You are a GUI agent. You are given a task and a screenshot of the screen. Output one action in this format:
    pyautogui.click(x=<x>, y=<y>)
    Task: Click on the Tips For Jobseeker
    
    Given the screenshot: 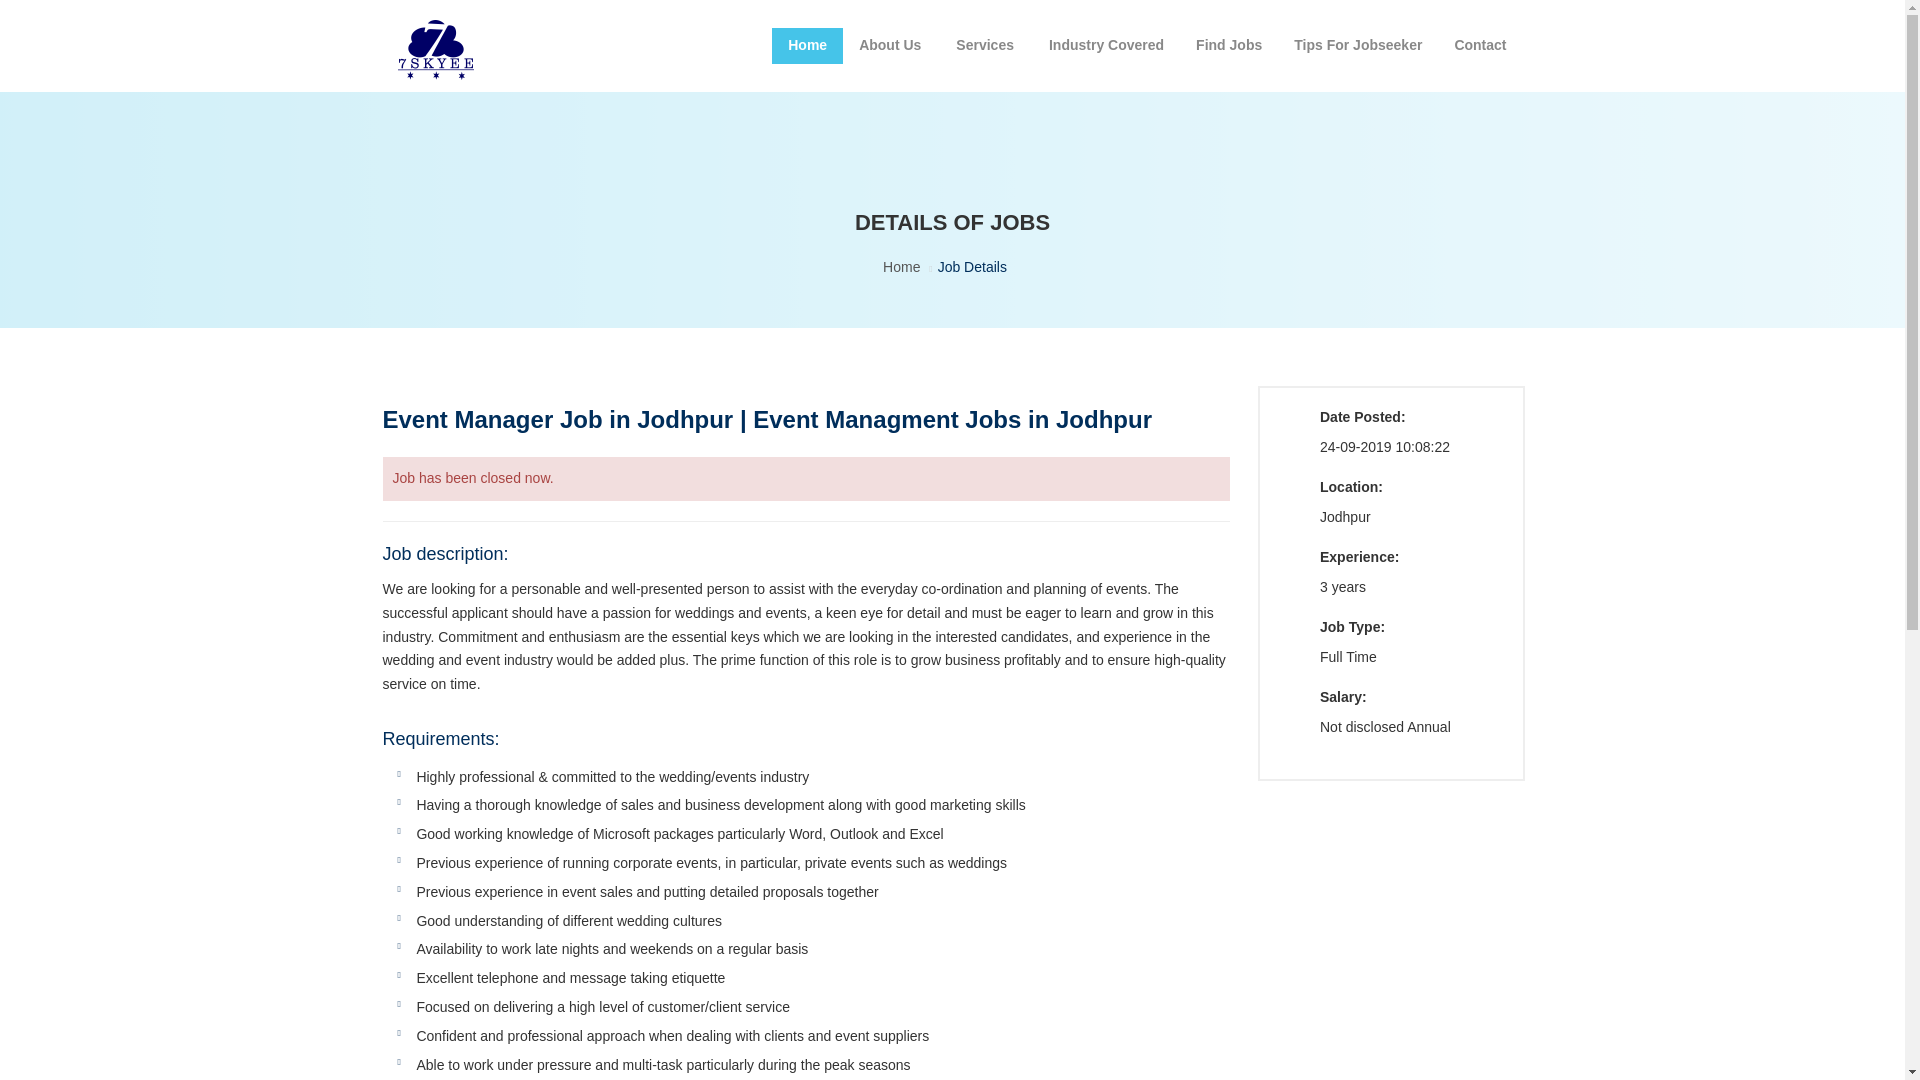 What is the action you would take?
    pyautogui.click(x=1358, y=46)
    